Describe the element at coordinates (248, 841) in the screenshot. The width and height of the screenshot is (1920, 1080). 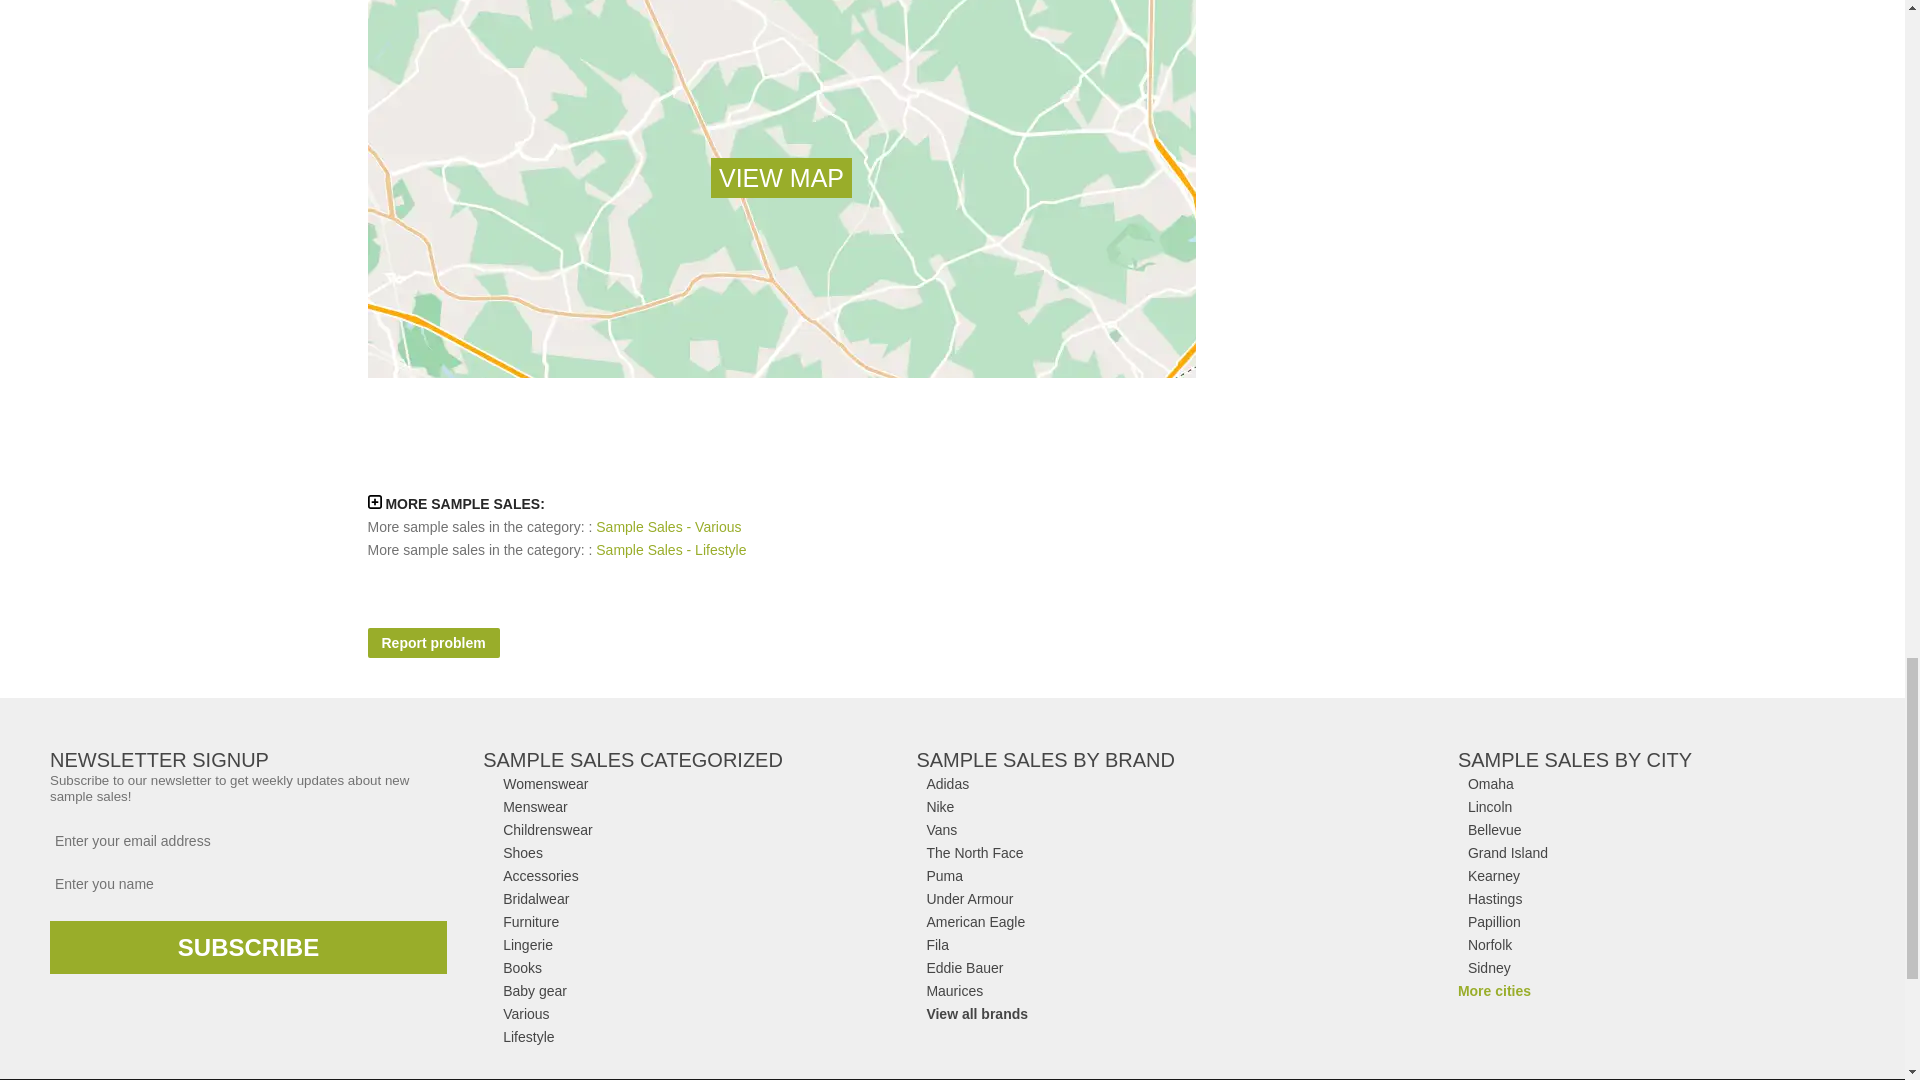
I see `Enter your email address` at that location.